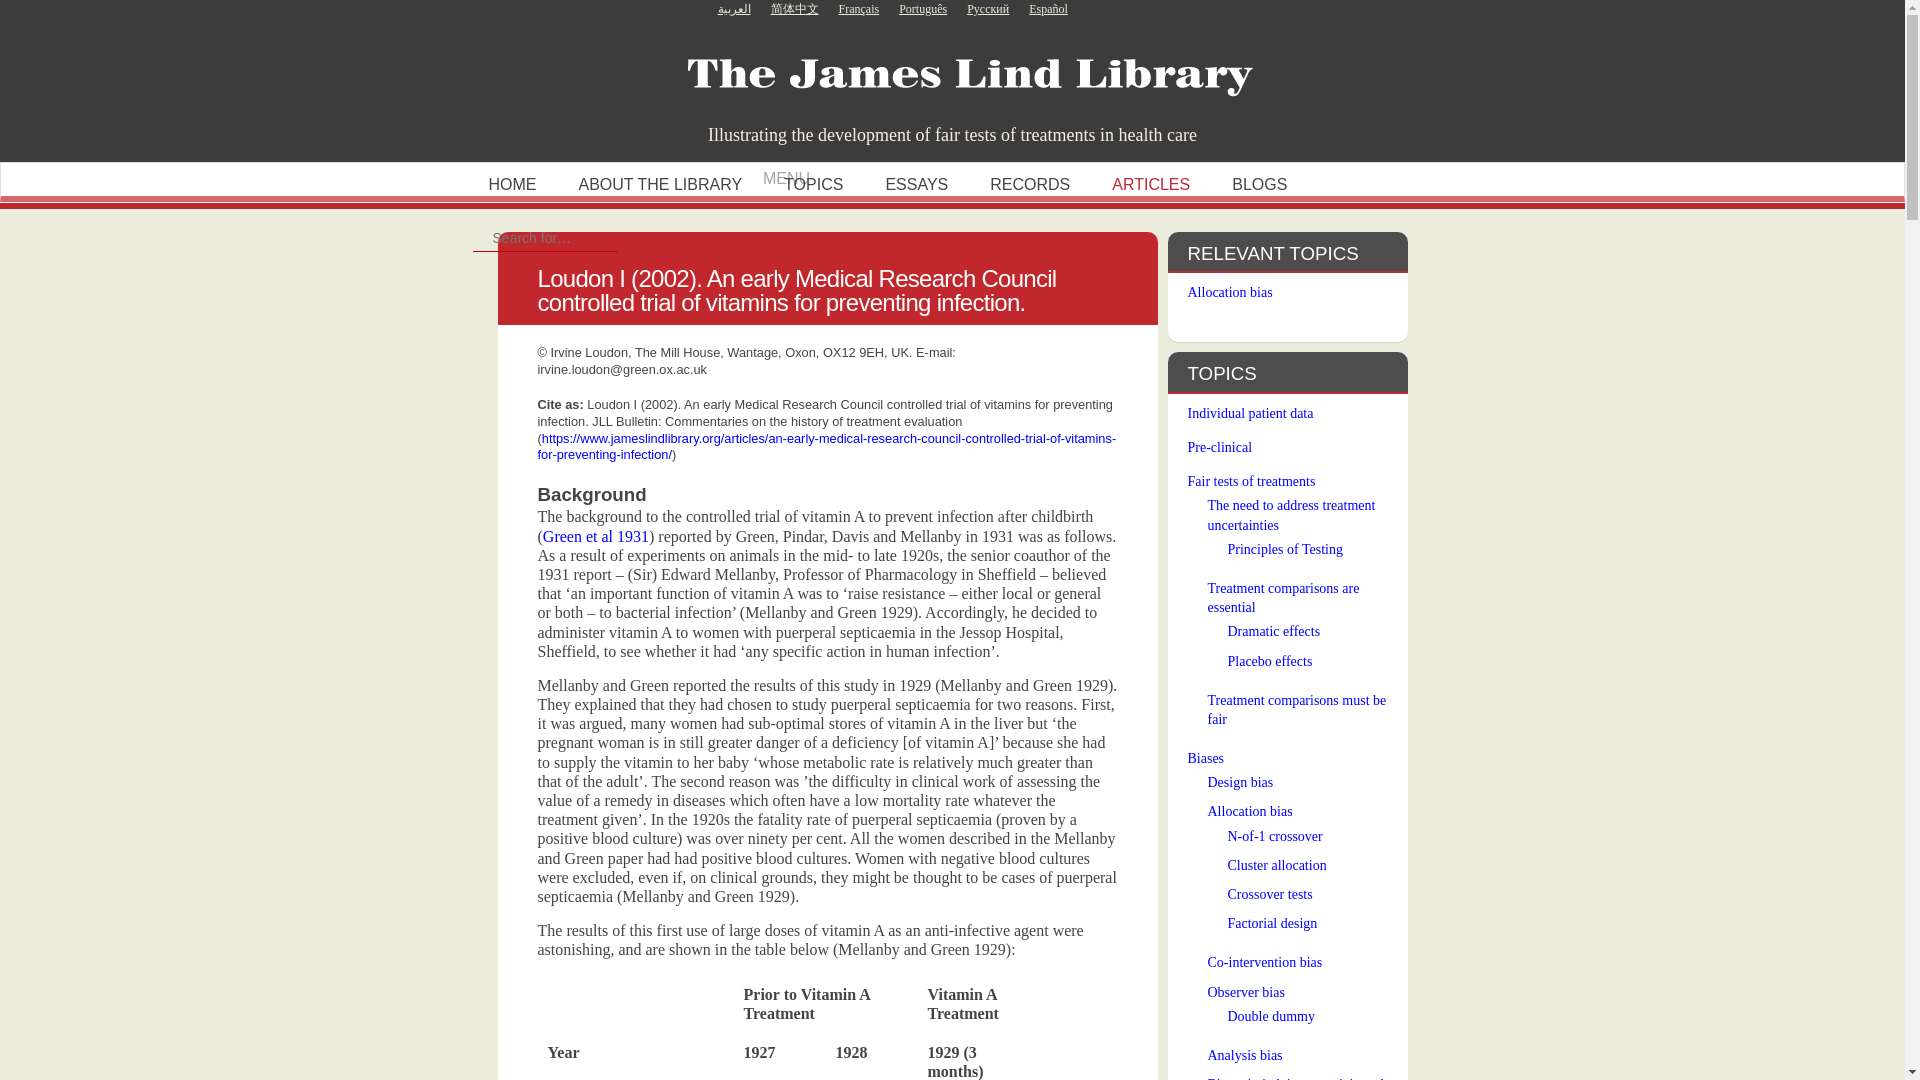 The image size is (1920, 1080). What do you see at coordinates (1150, 184) in the screenshot?
I see `ARTICLES` at bounding box center [1150, 184].